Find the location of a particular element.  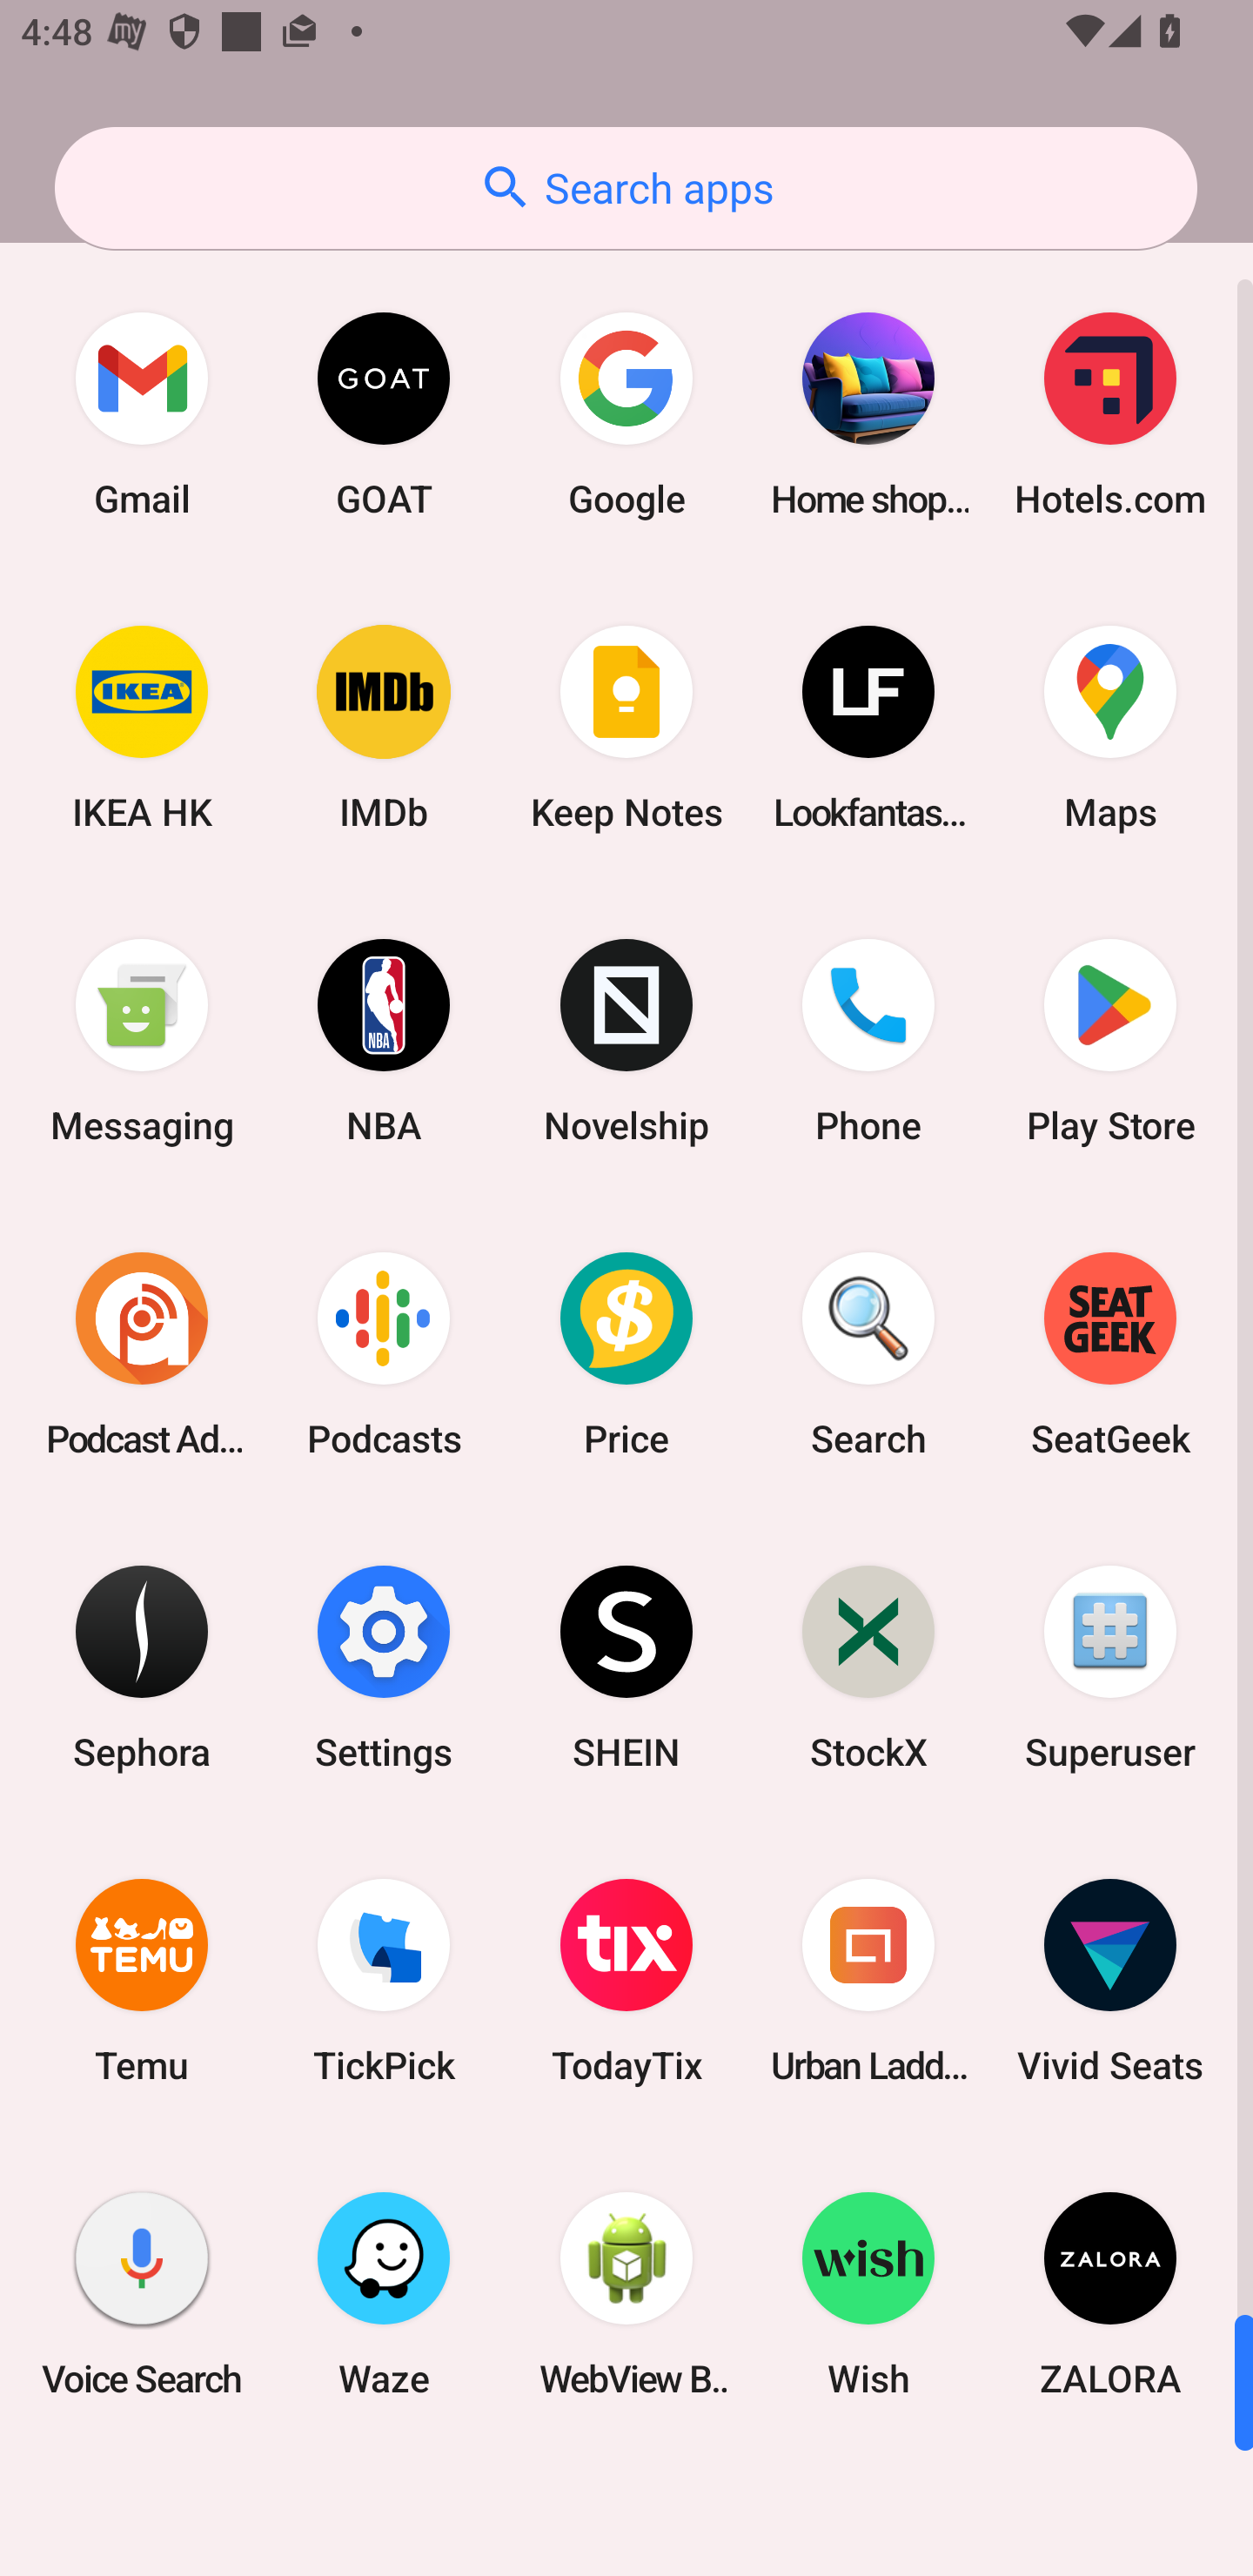

Podcasts is located at coordinates (384, 1353).